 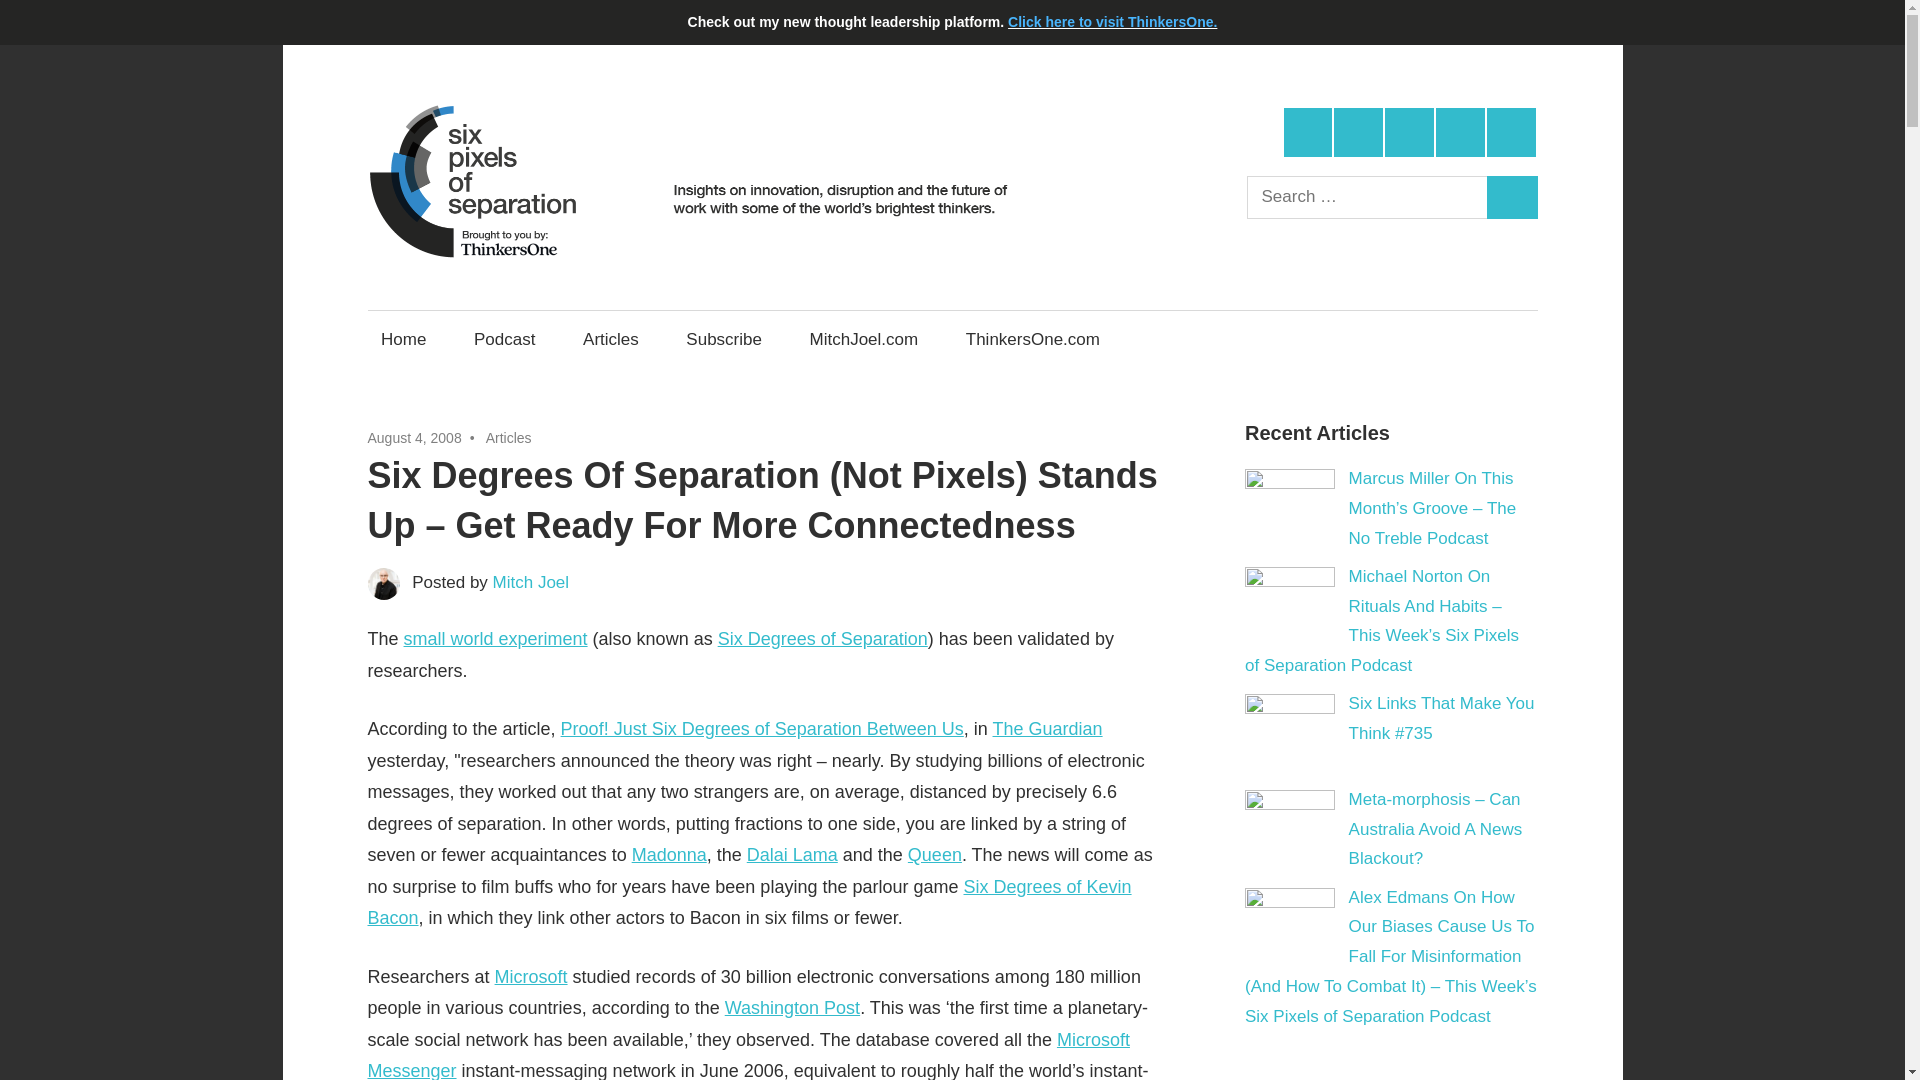 What do you see at coordinates (1112, 22) in the screenshot?
I see `Click here to visit ThinkersOne.` at bounding box center [1112, 22].